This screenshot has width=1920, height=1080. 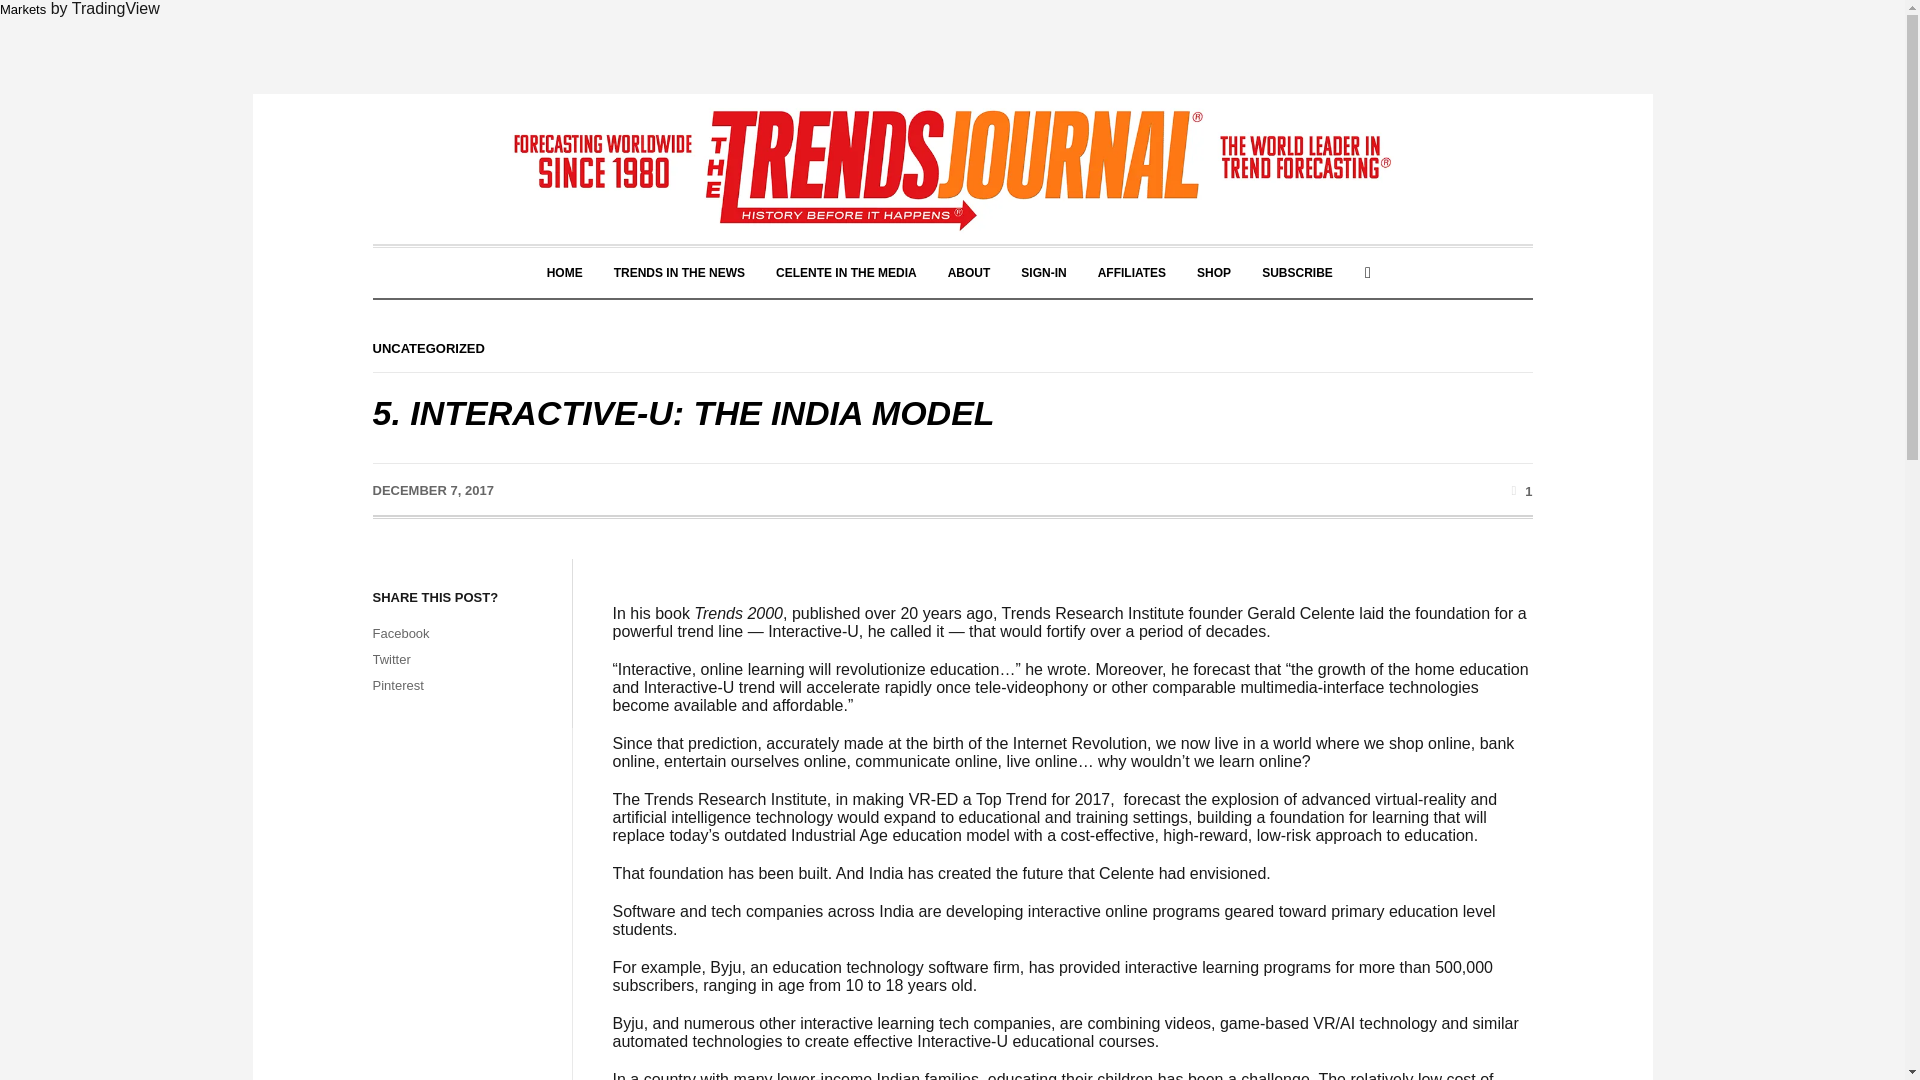 What do you see at coordinates (1131, 273) in the screenshot?
I see `AFFILIATES` at bounding box center [1131, 273].